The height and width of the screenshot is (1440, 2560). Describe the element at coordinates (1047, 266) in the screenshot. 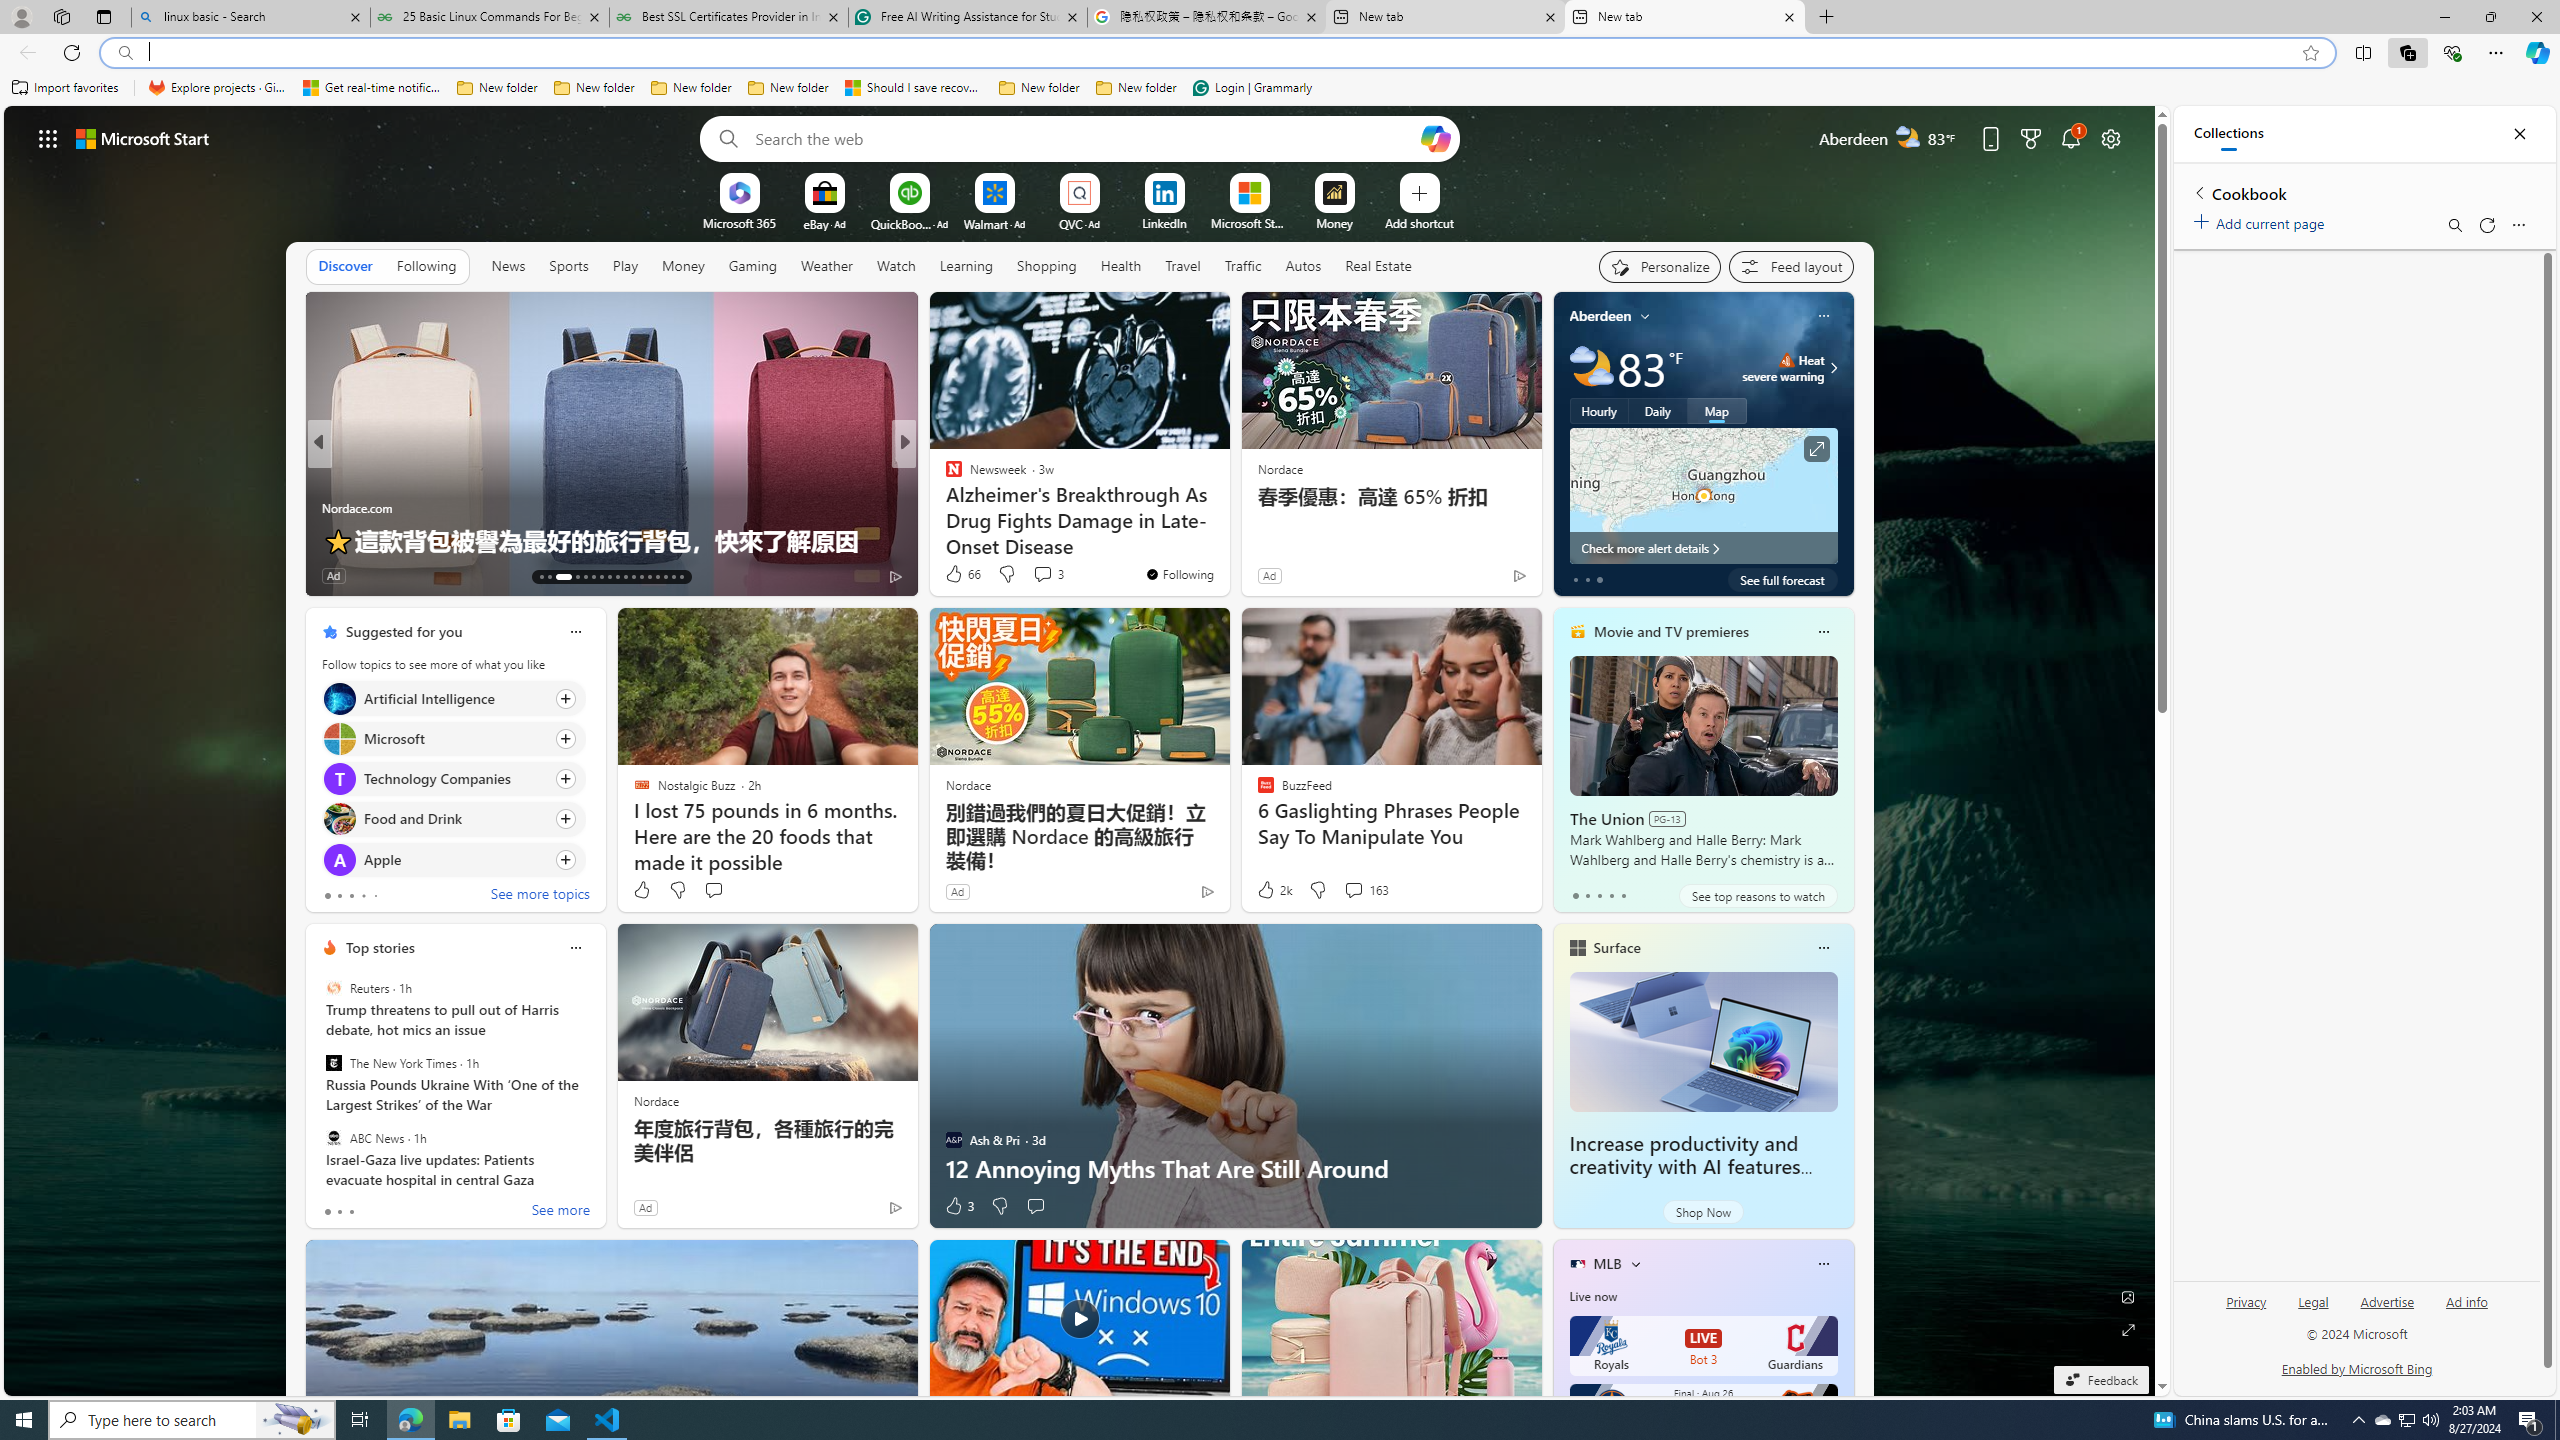

I see `Shopping` at that location.